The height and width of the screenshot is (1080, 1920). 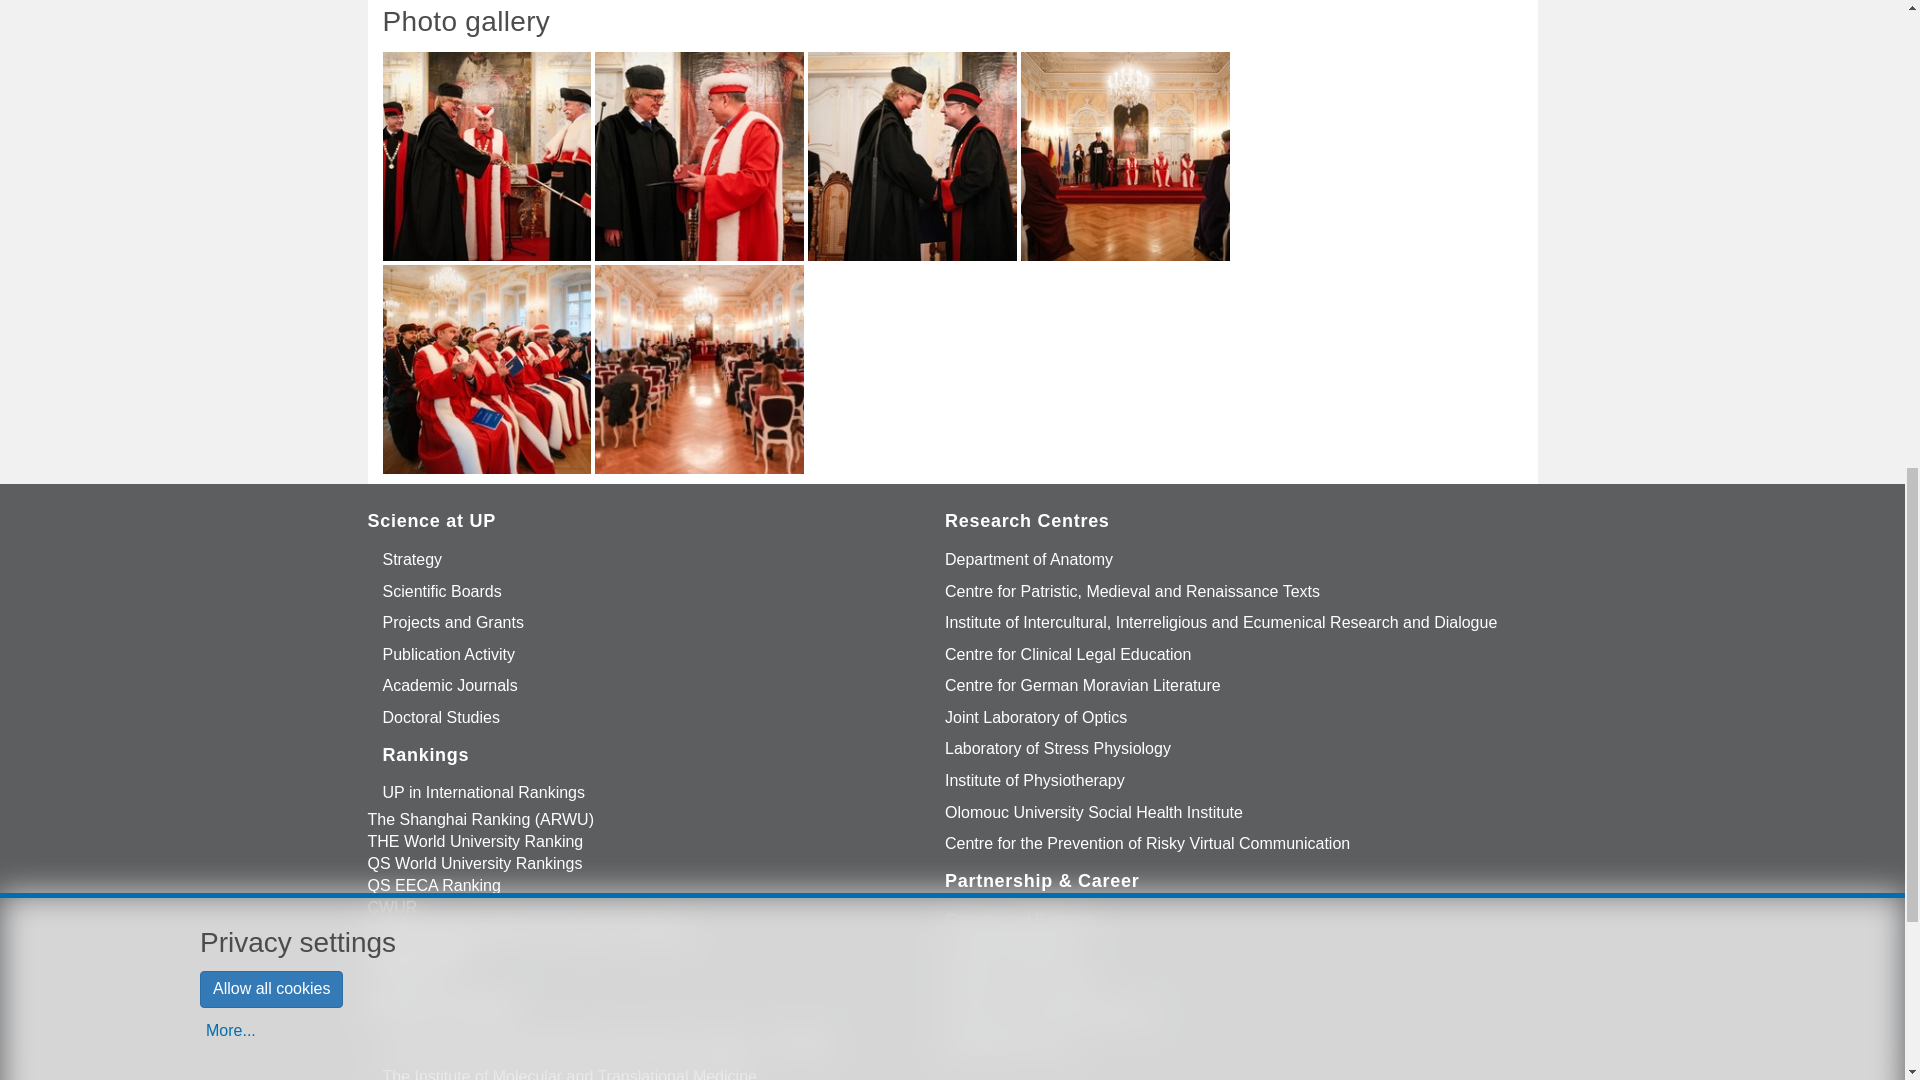 What do you see at coordinates (450, 686) in the screenshot?
I see `Opens internal link in current window` at bounding box center [450, 686].